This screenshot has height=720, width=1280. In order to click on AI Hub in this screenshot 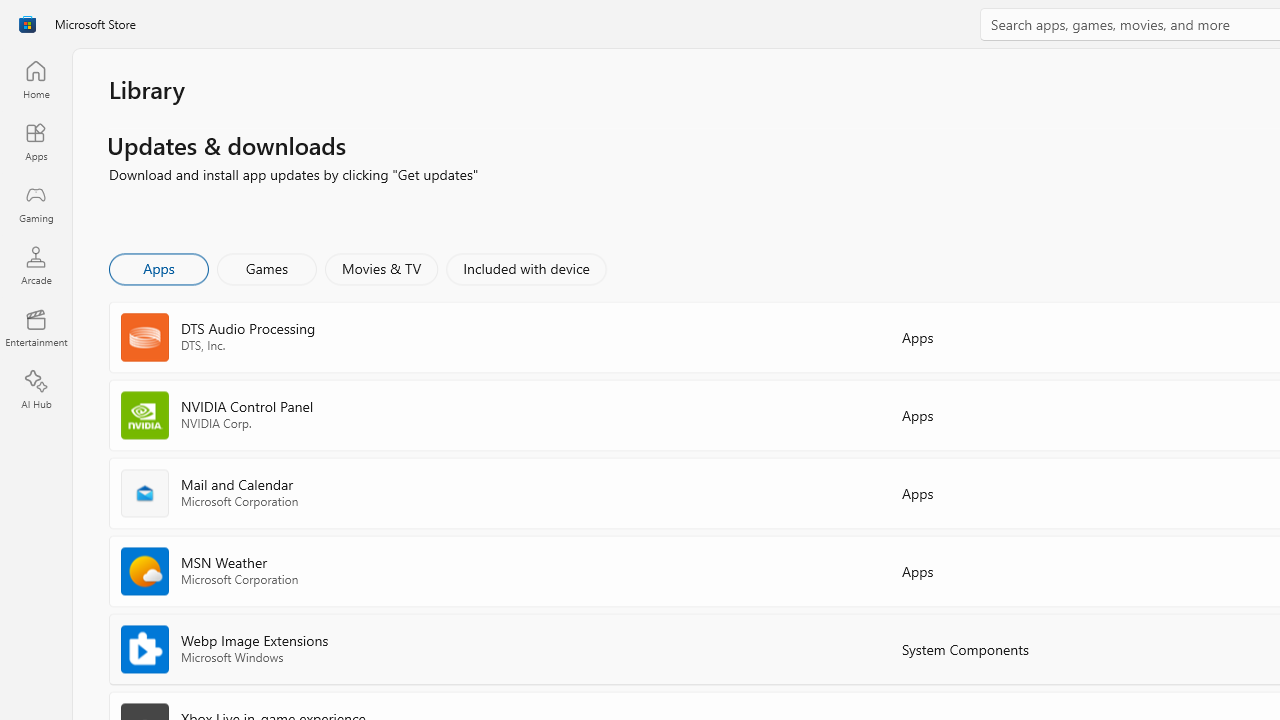, I will do `click(36, 390)`.